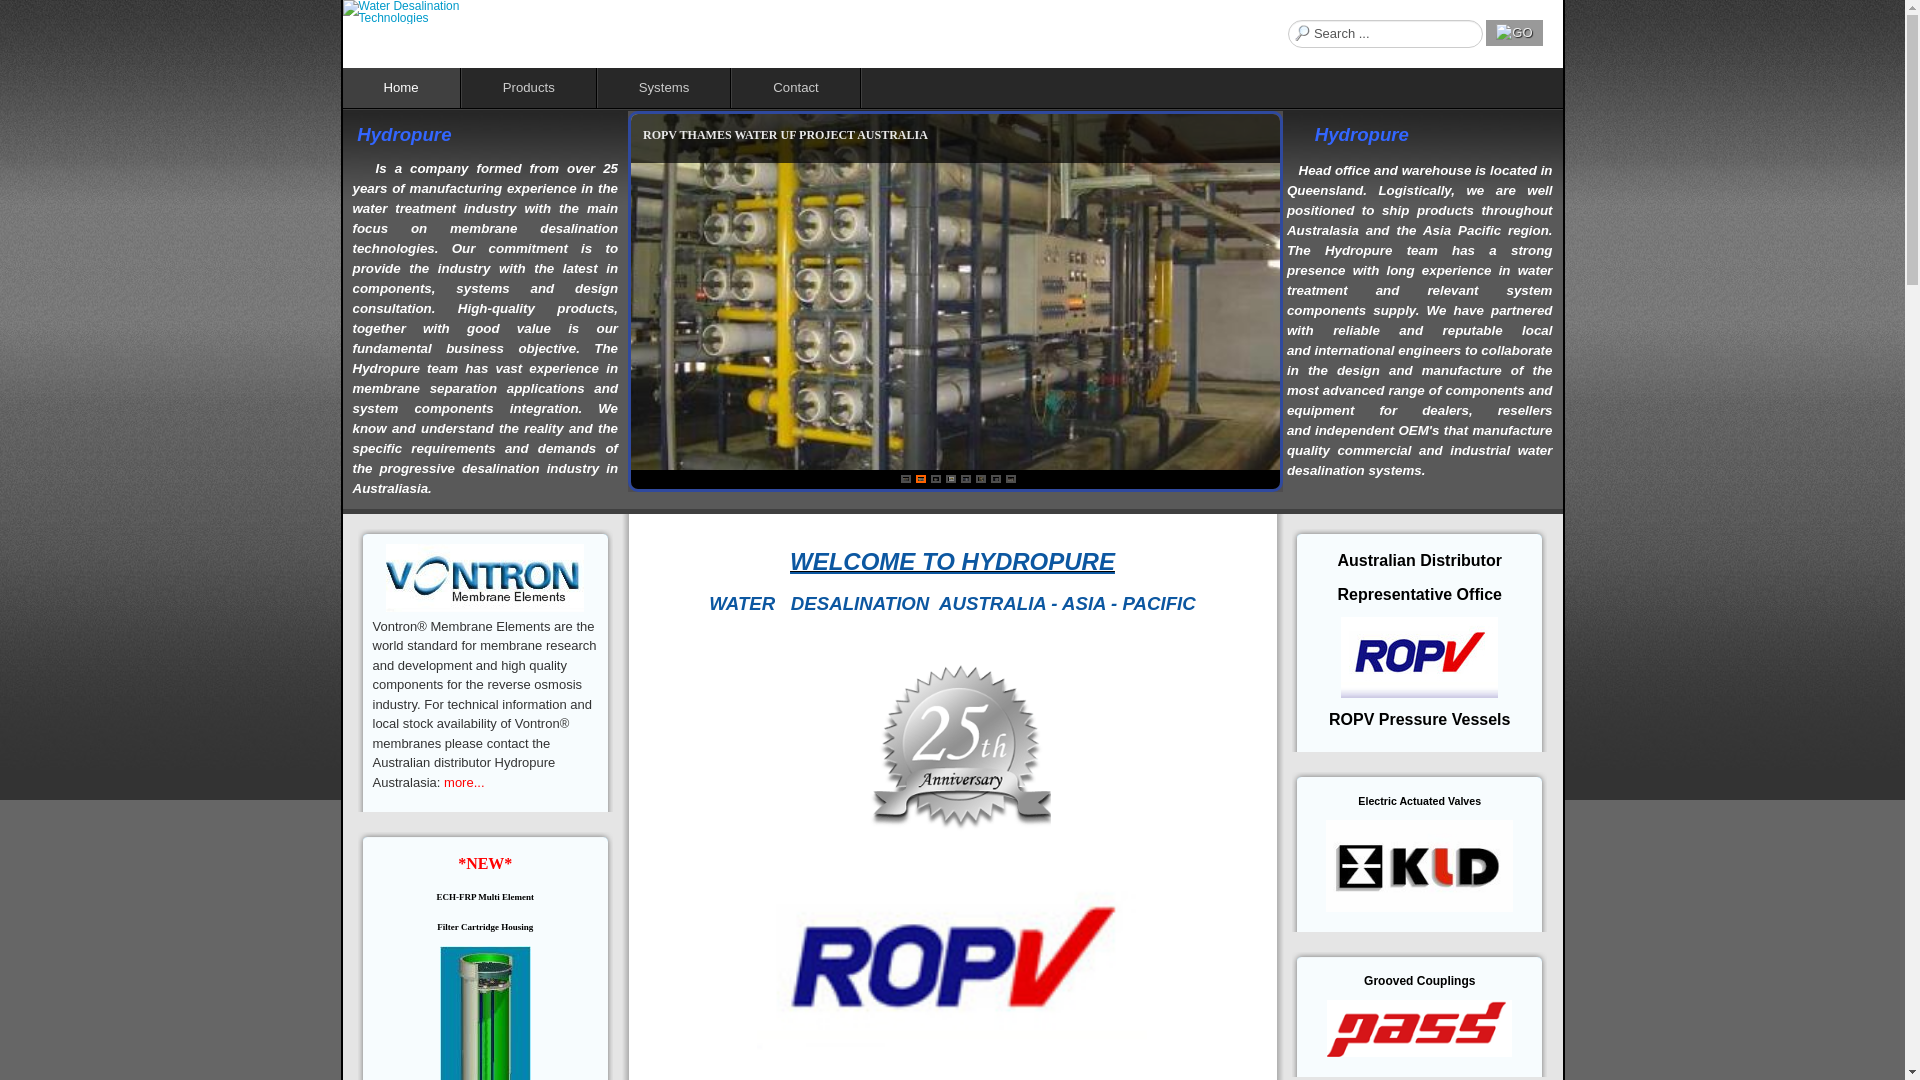 The width and height of the screenshot is (1920, 1080). Describe the element at coordinates (796, 88) in the screenshot. I see `Contact` at that location.